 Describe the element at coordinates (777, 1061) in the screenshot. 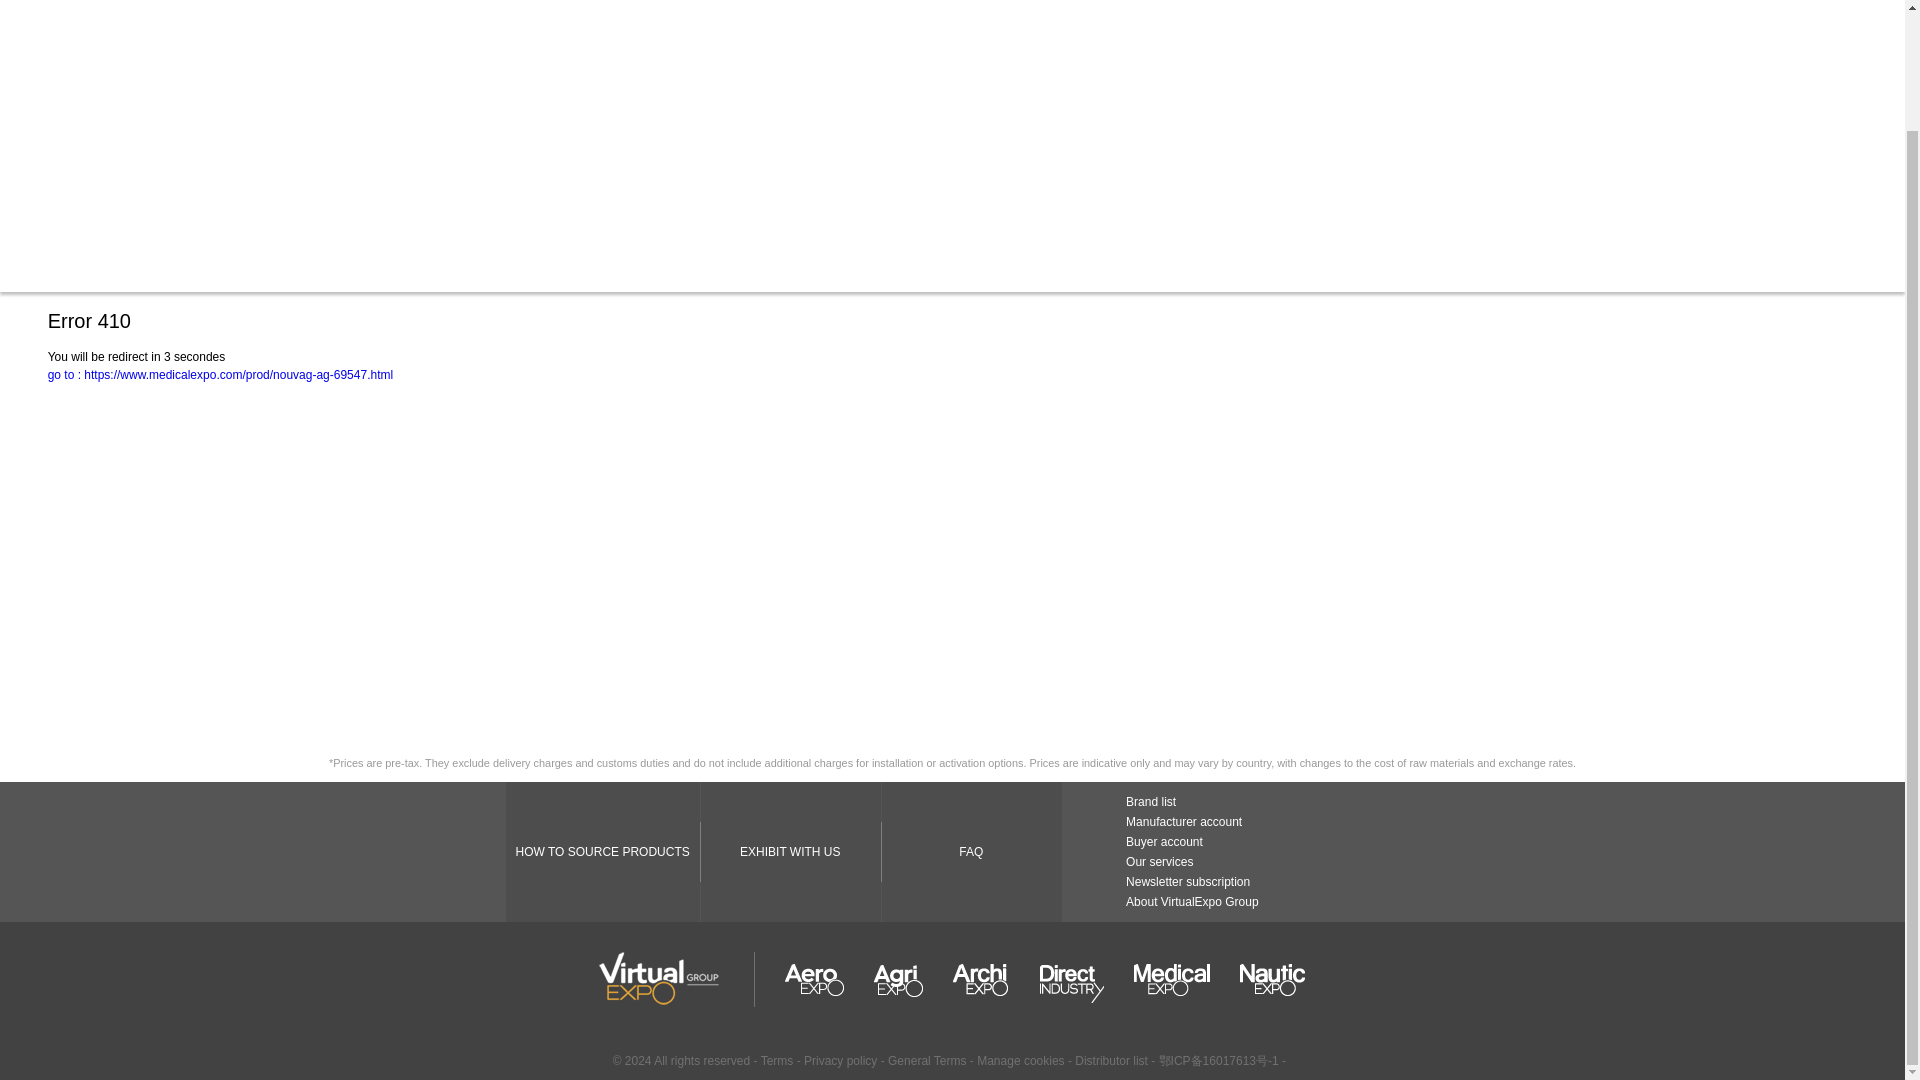

I see `Terms` at that location.